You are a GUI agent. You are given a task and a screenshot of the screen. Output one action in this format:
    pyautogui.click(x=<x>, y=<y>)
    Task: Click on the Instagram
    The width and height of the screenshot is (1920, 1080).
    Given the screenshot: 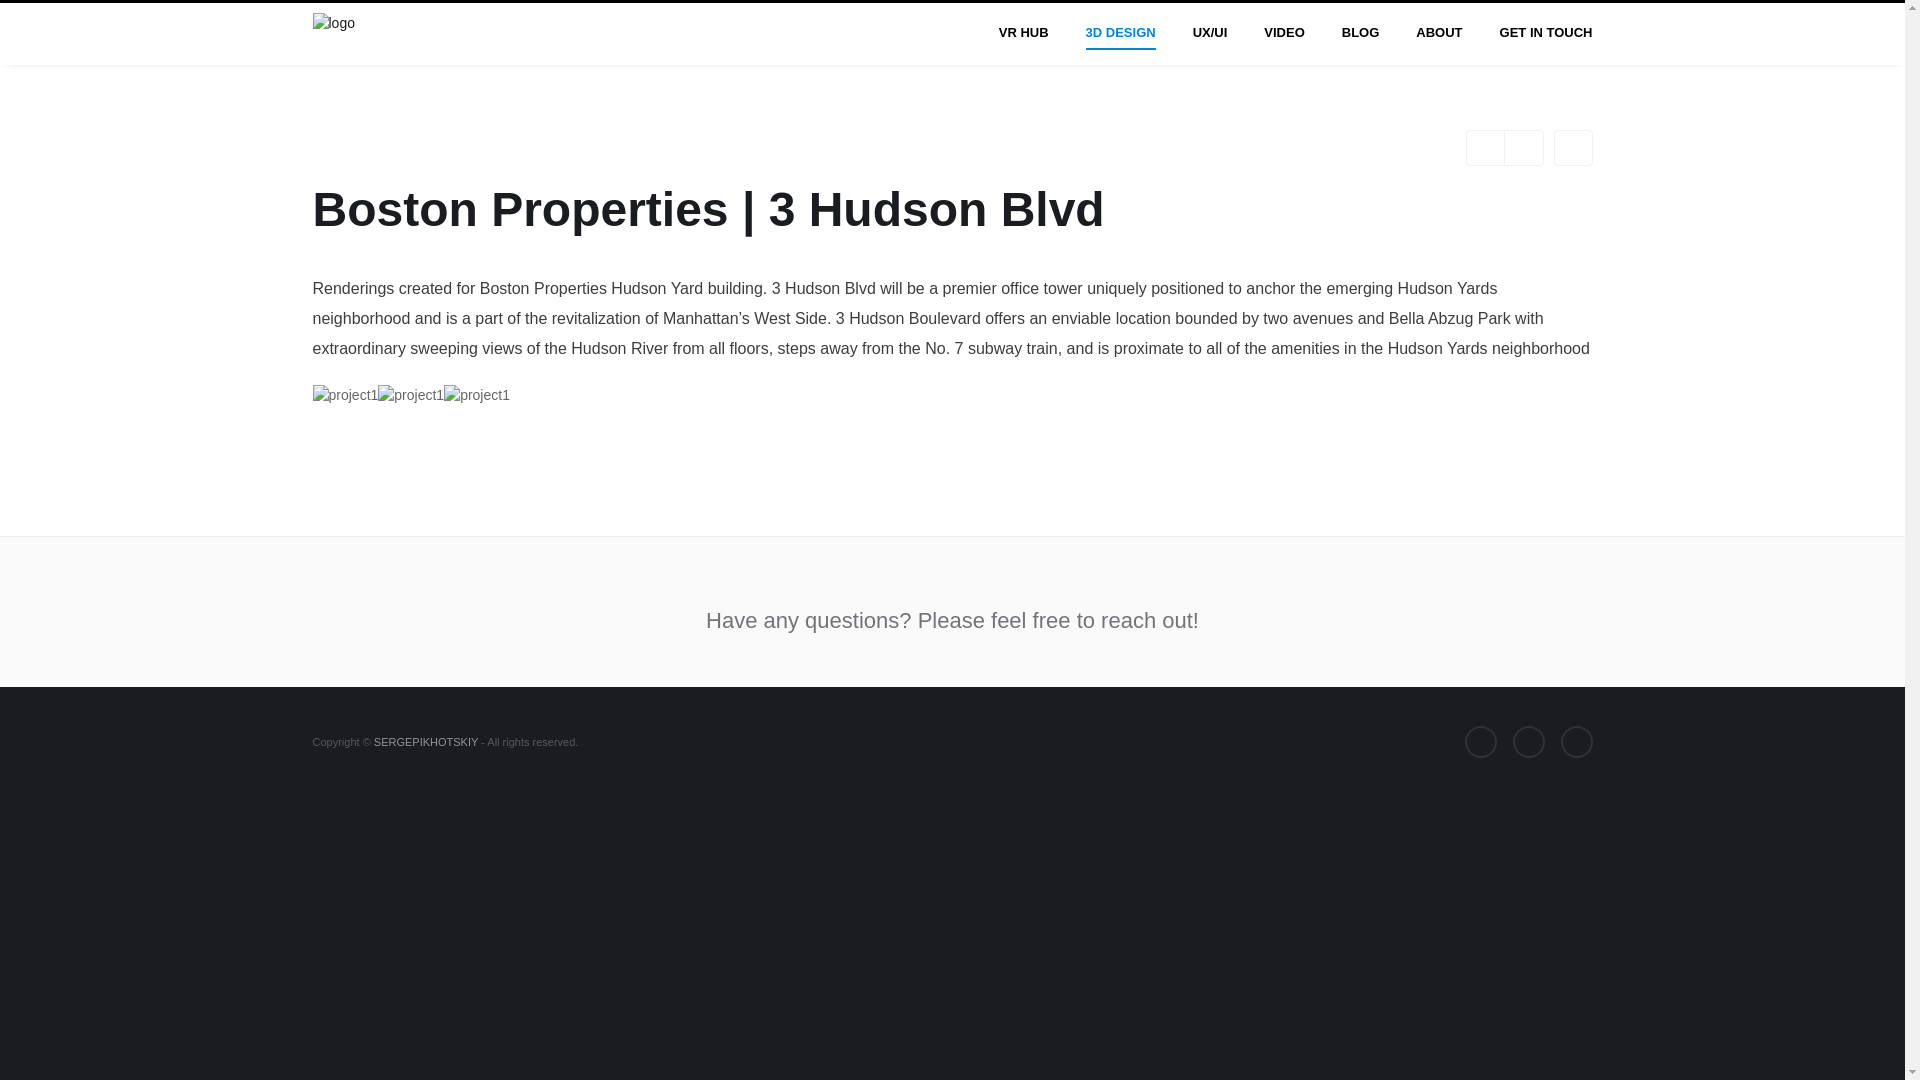 What is the action you would take?
    pyautogui.click(x=1575, y=742)
    